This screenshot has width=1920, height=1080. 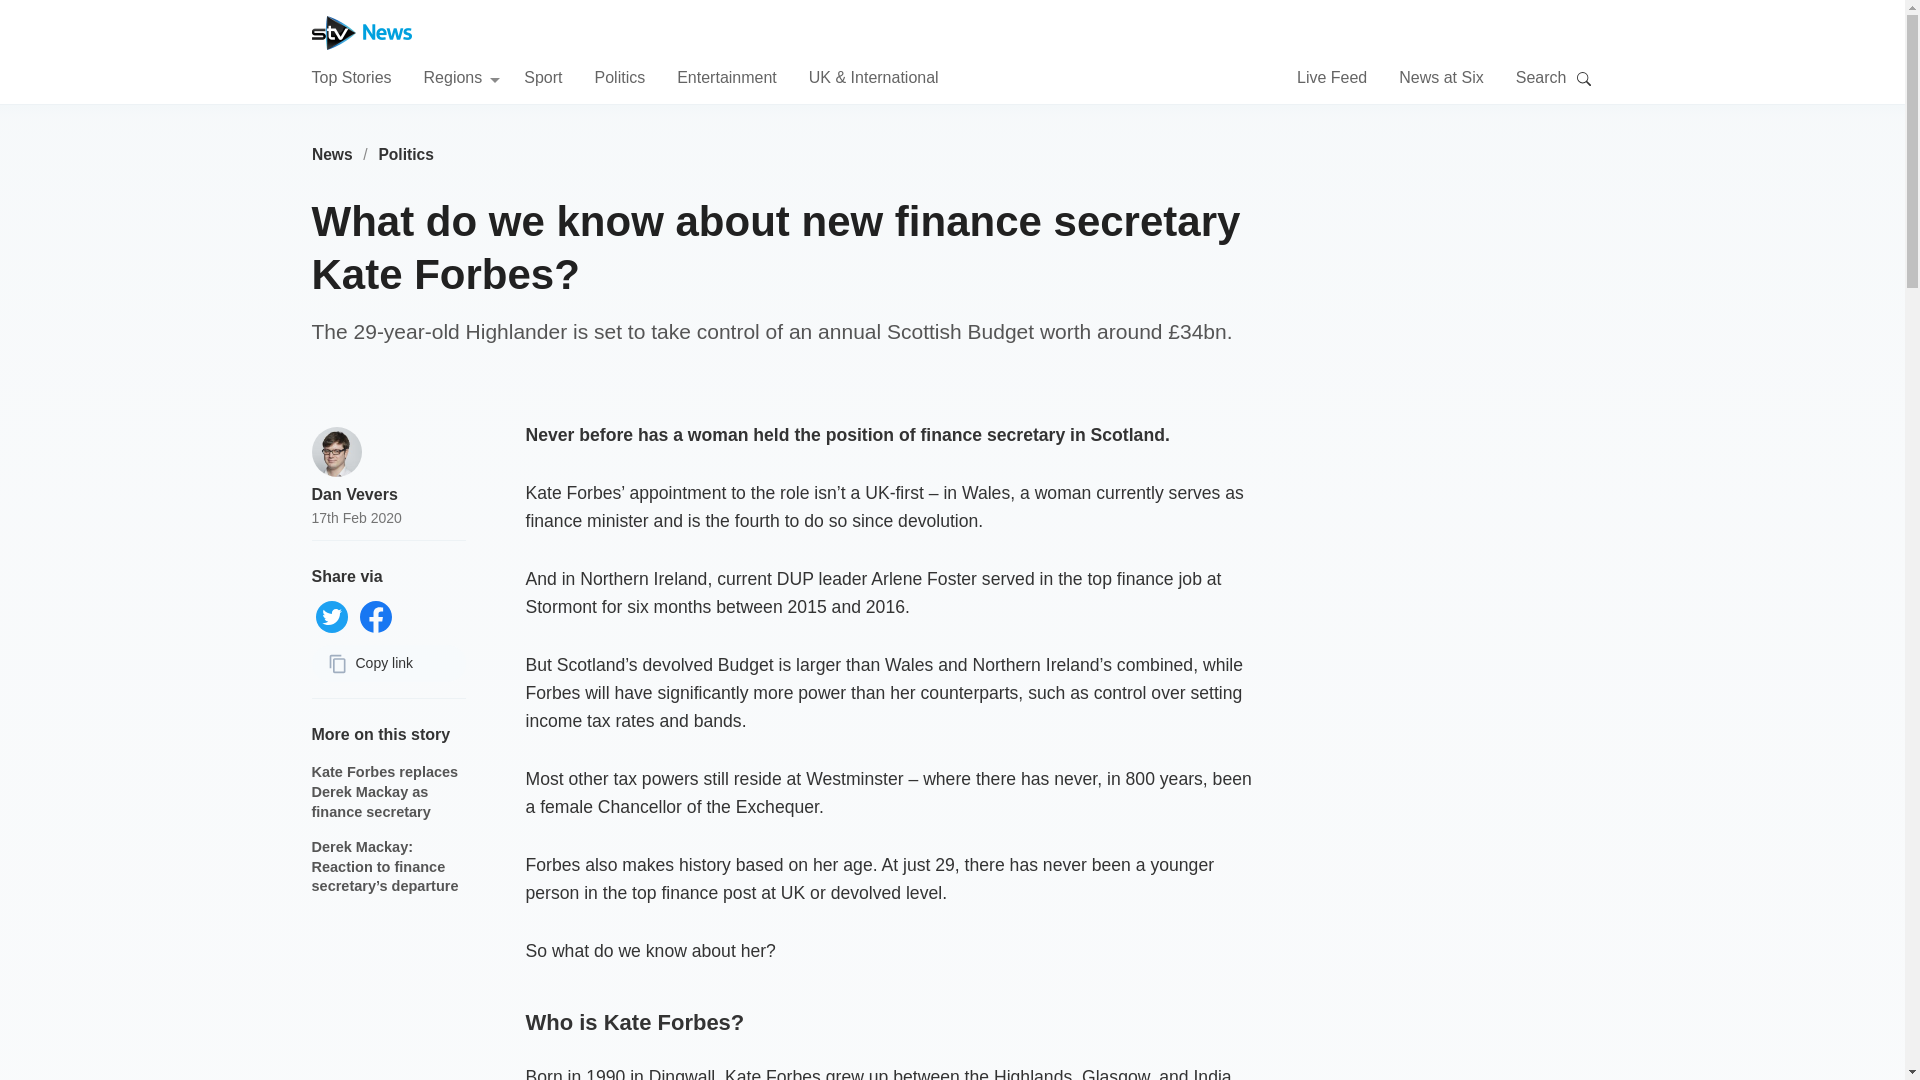 I want to click on Regions, so click(x=462, y=76).